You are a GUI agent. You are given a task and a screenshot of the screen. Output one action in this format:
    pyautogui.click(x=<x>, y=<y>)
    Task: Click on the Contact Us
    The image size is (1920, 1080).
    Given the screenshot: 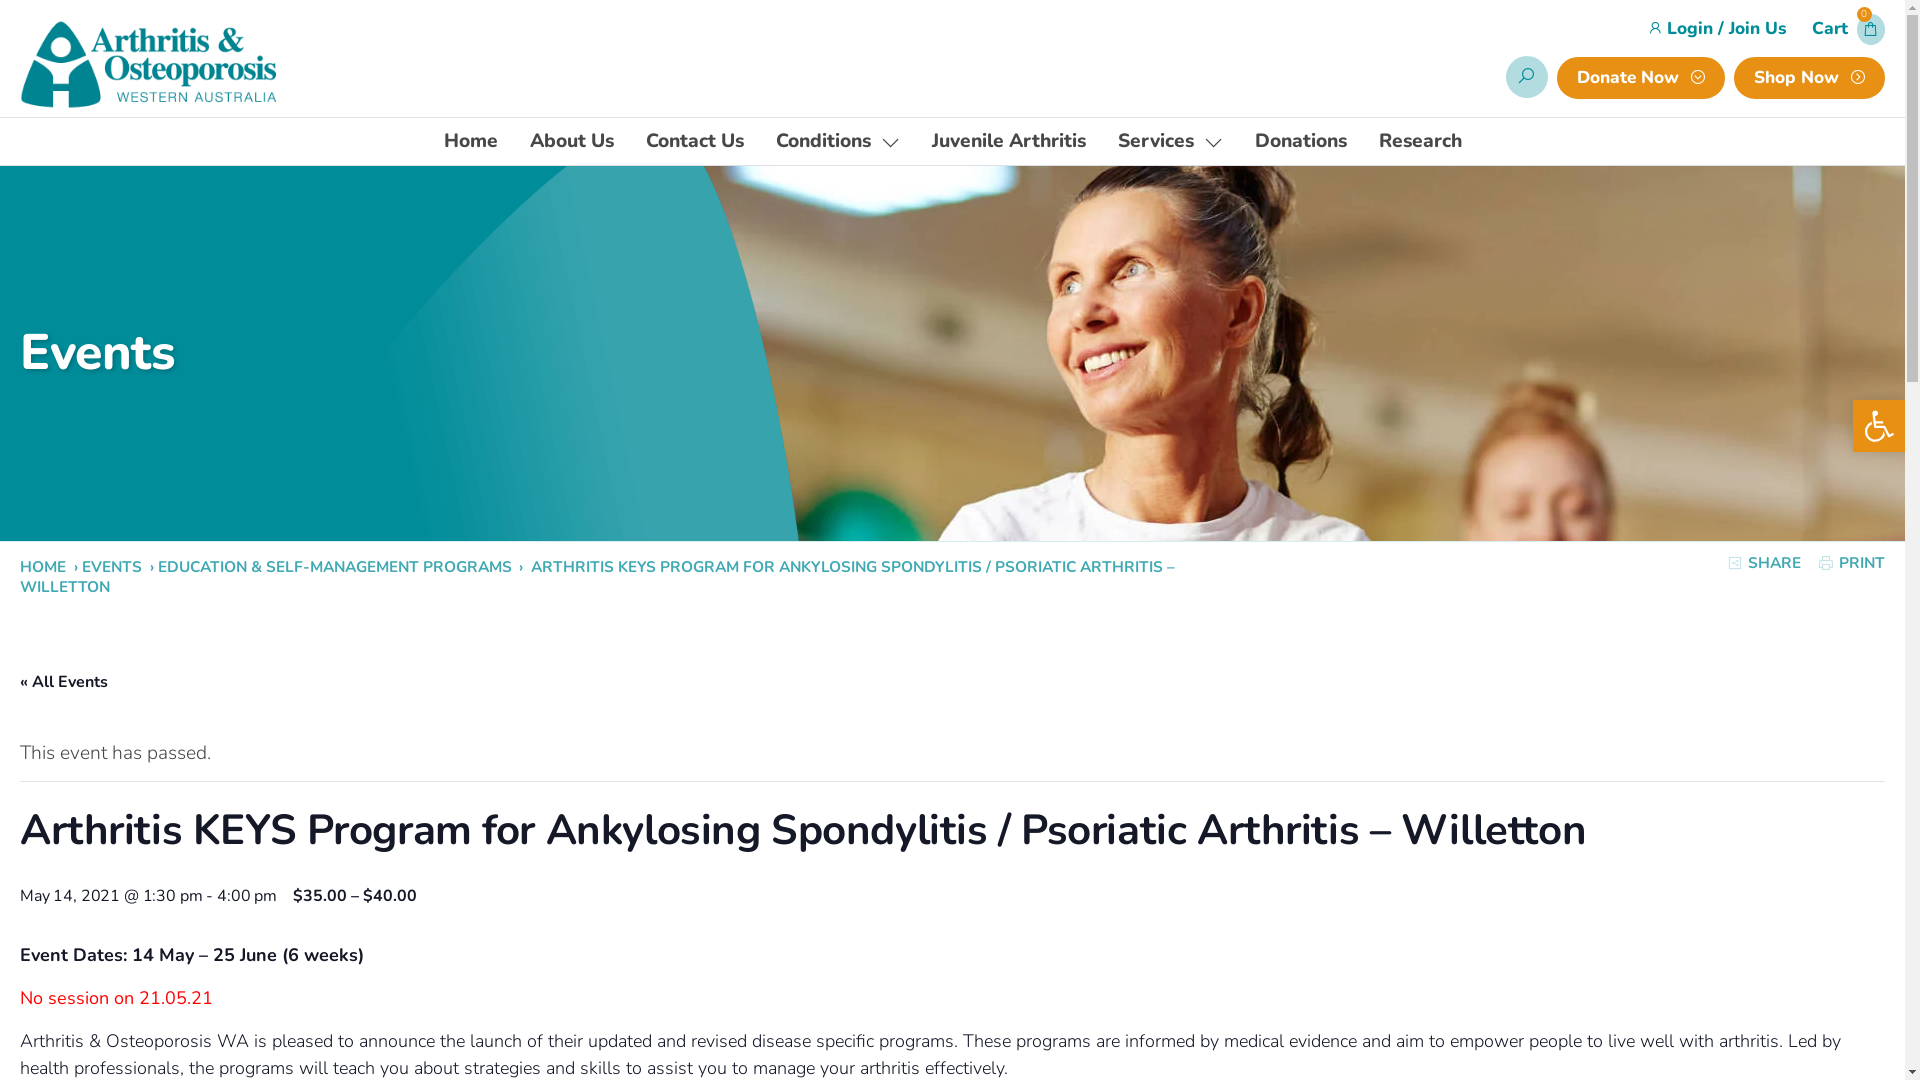 What is the action you would take?
    pyautogui.click(x=695, y=142)
    